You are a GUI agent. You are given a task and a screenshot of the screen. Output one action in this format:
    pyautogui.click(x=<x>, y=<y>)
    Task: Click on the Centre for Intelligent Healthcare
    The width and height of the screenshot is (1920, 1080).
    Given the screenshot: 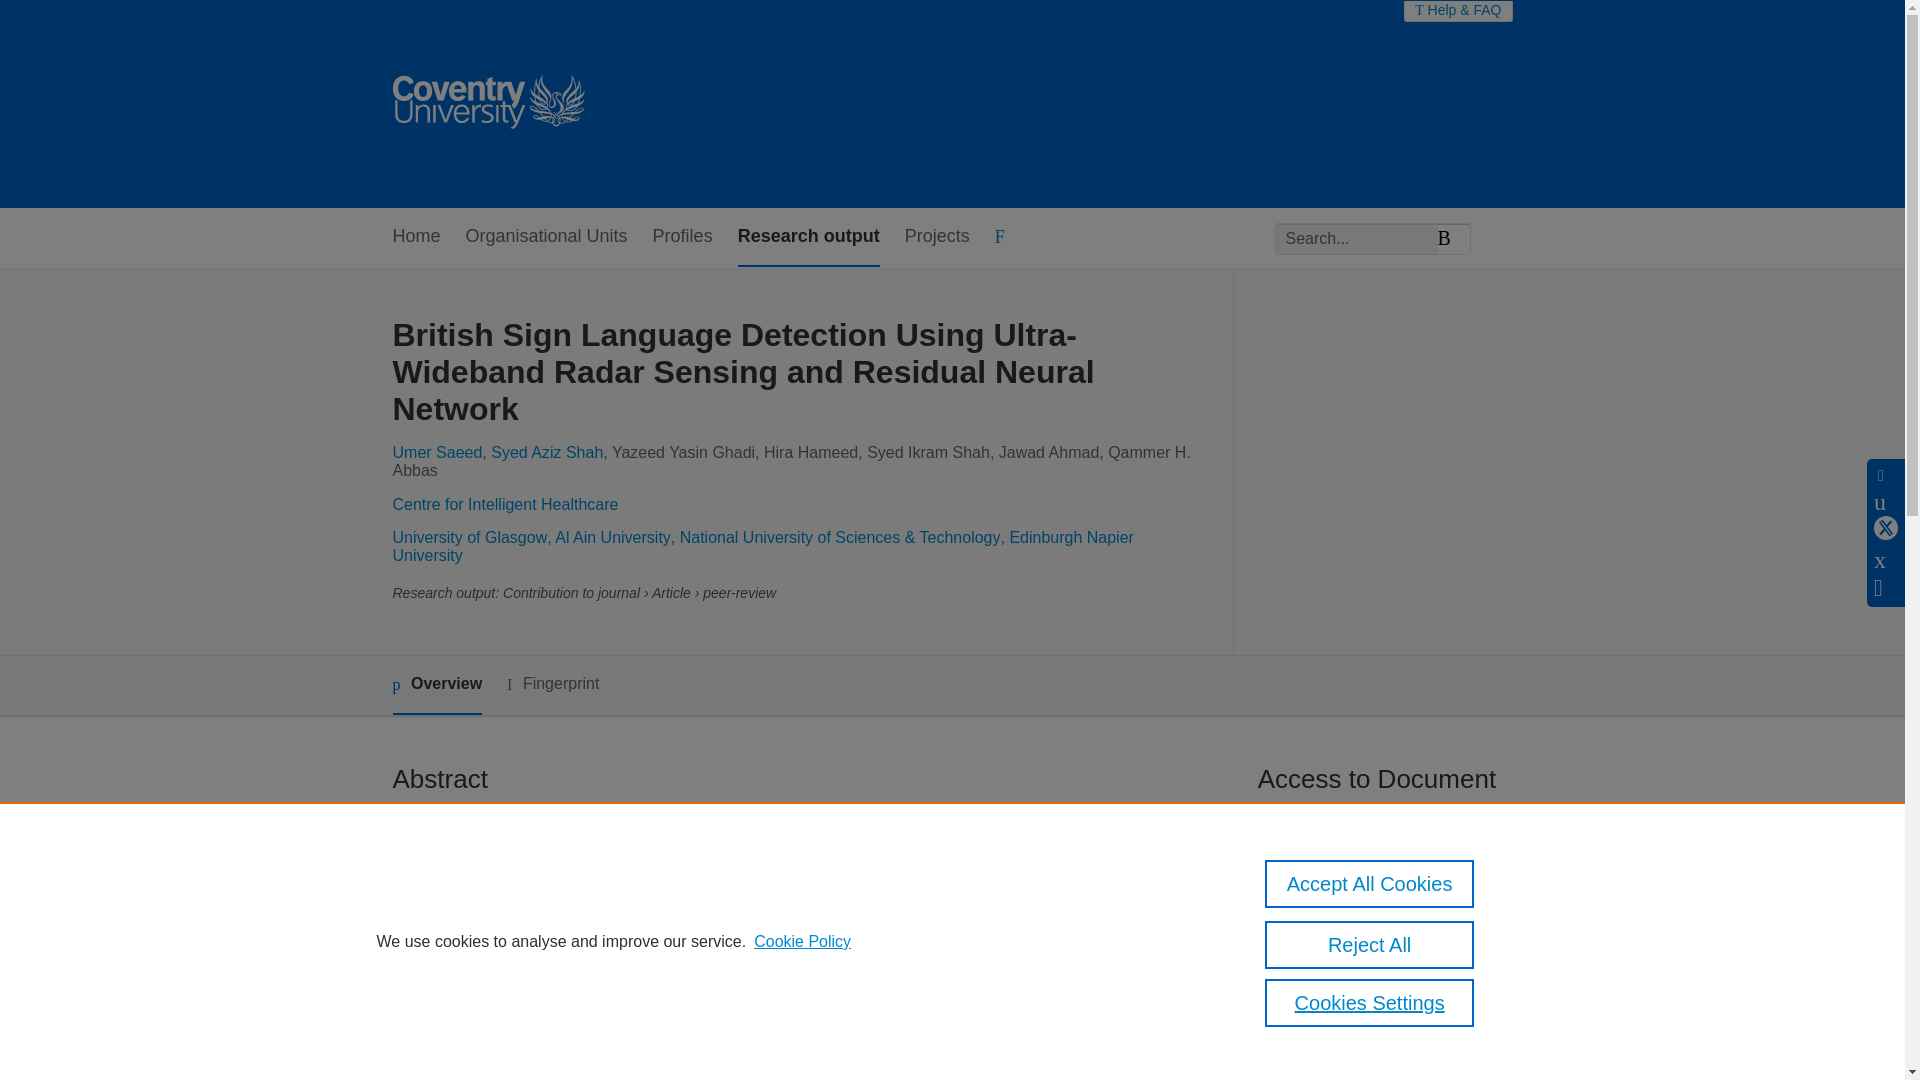 What is the action you would take?
    pyautogui.click(x=504, y=504)
    